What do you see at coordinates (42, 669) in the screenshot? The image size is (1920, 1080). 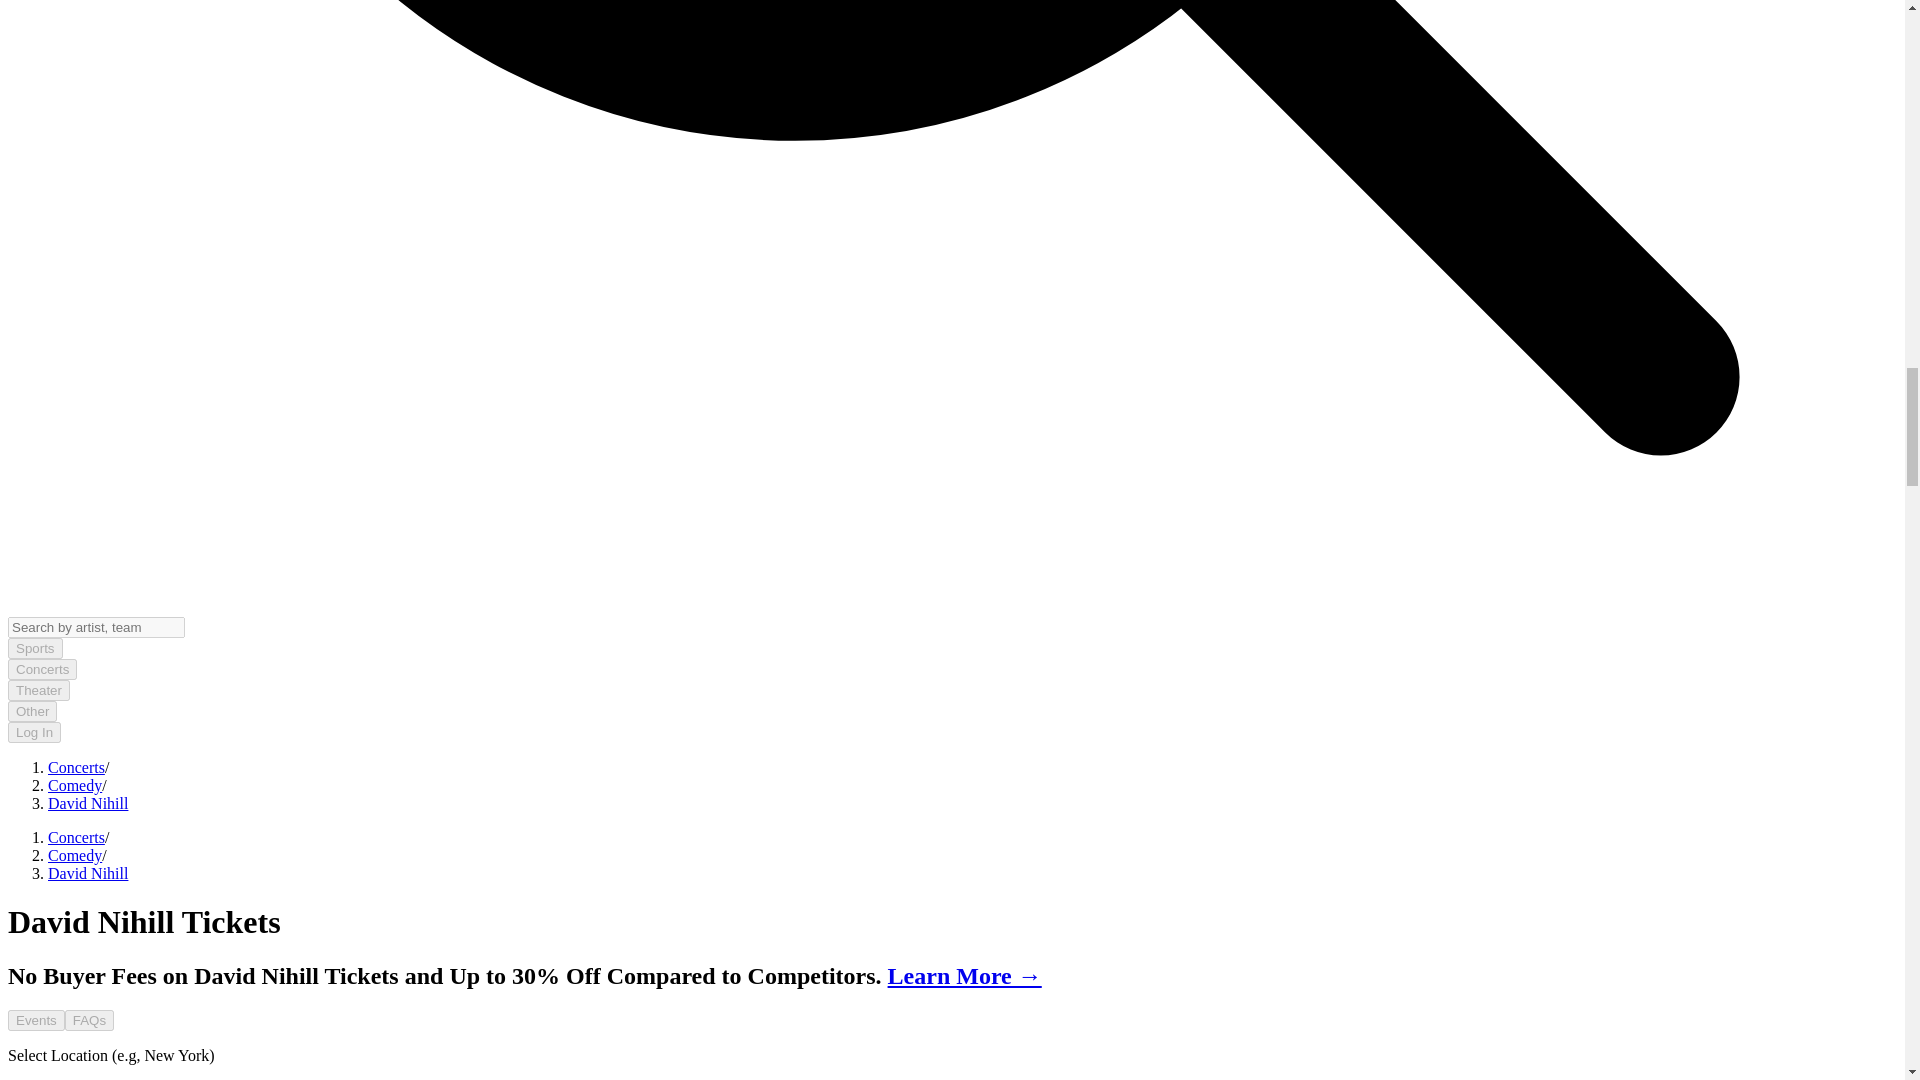 I see `Concerts` at bounding box center [42, 669].